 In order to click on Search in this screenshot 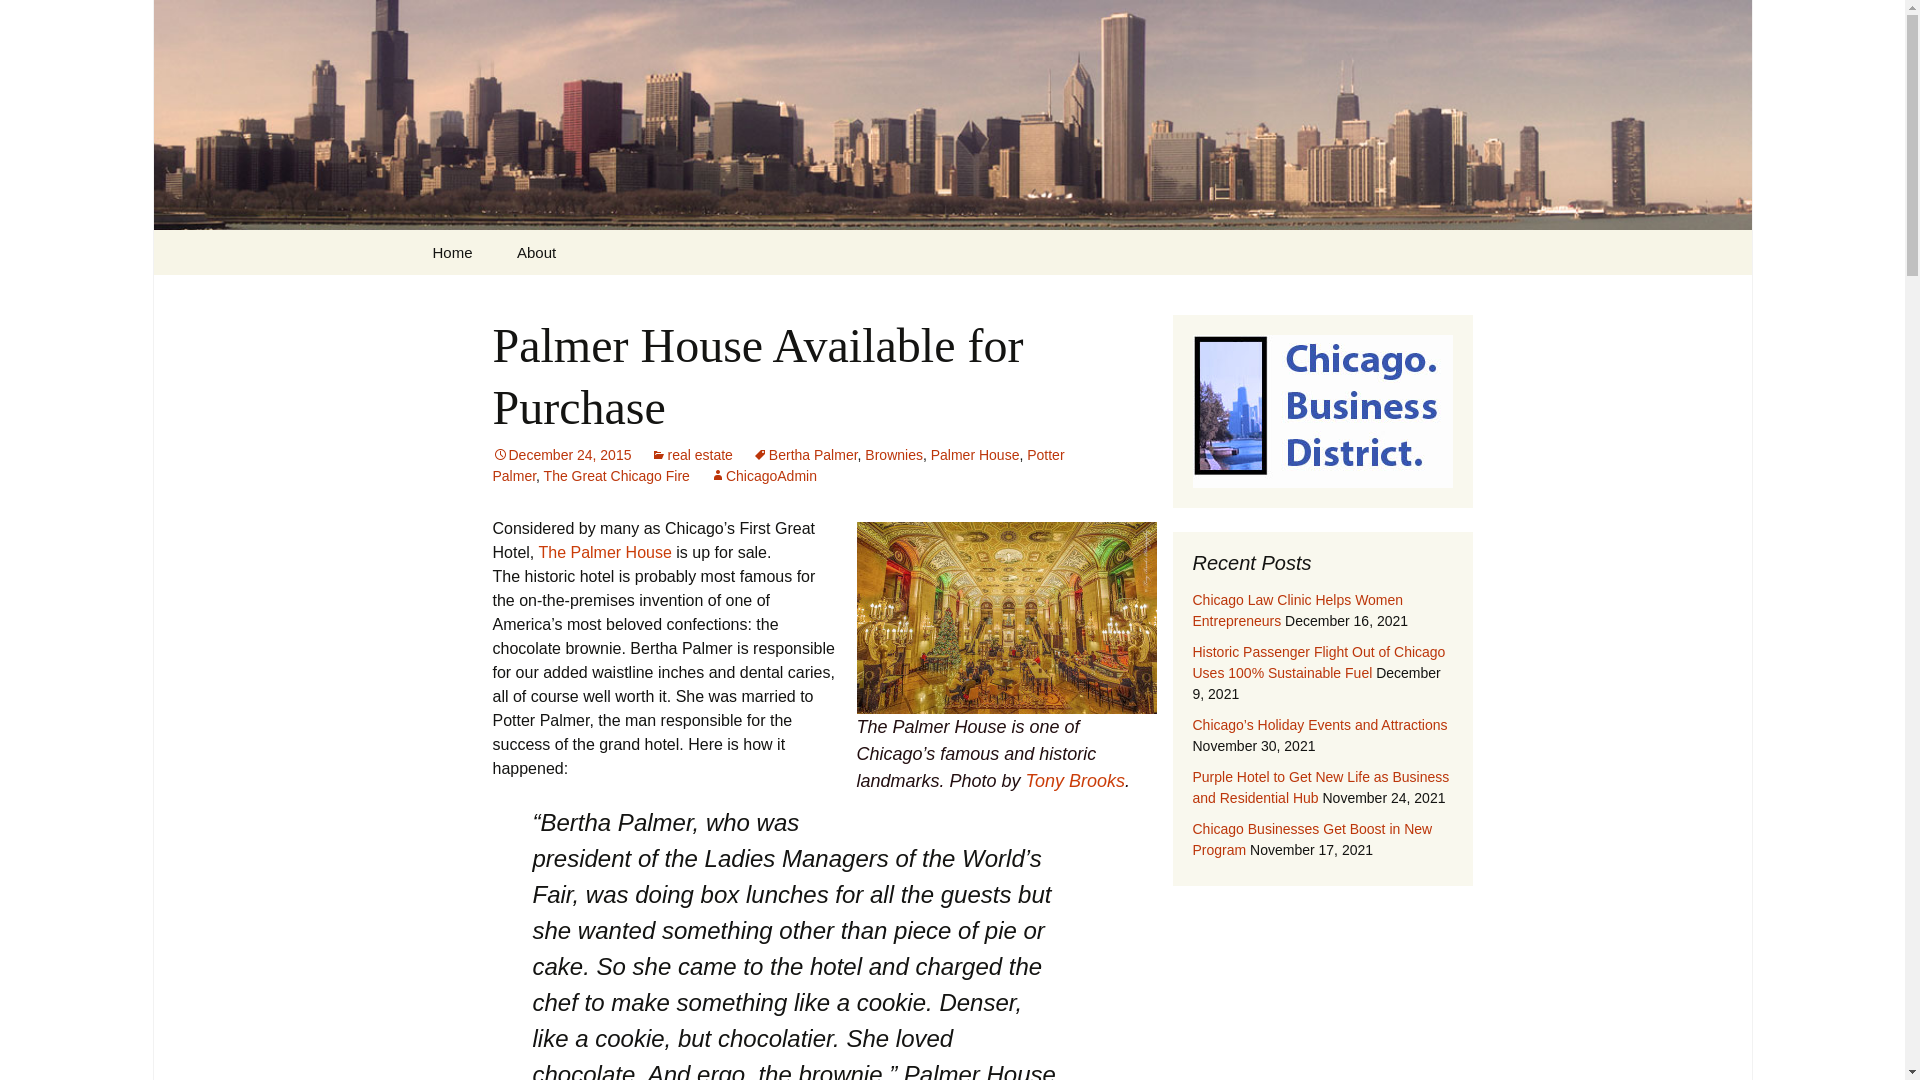, I will do `click(46, 20)`.